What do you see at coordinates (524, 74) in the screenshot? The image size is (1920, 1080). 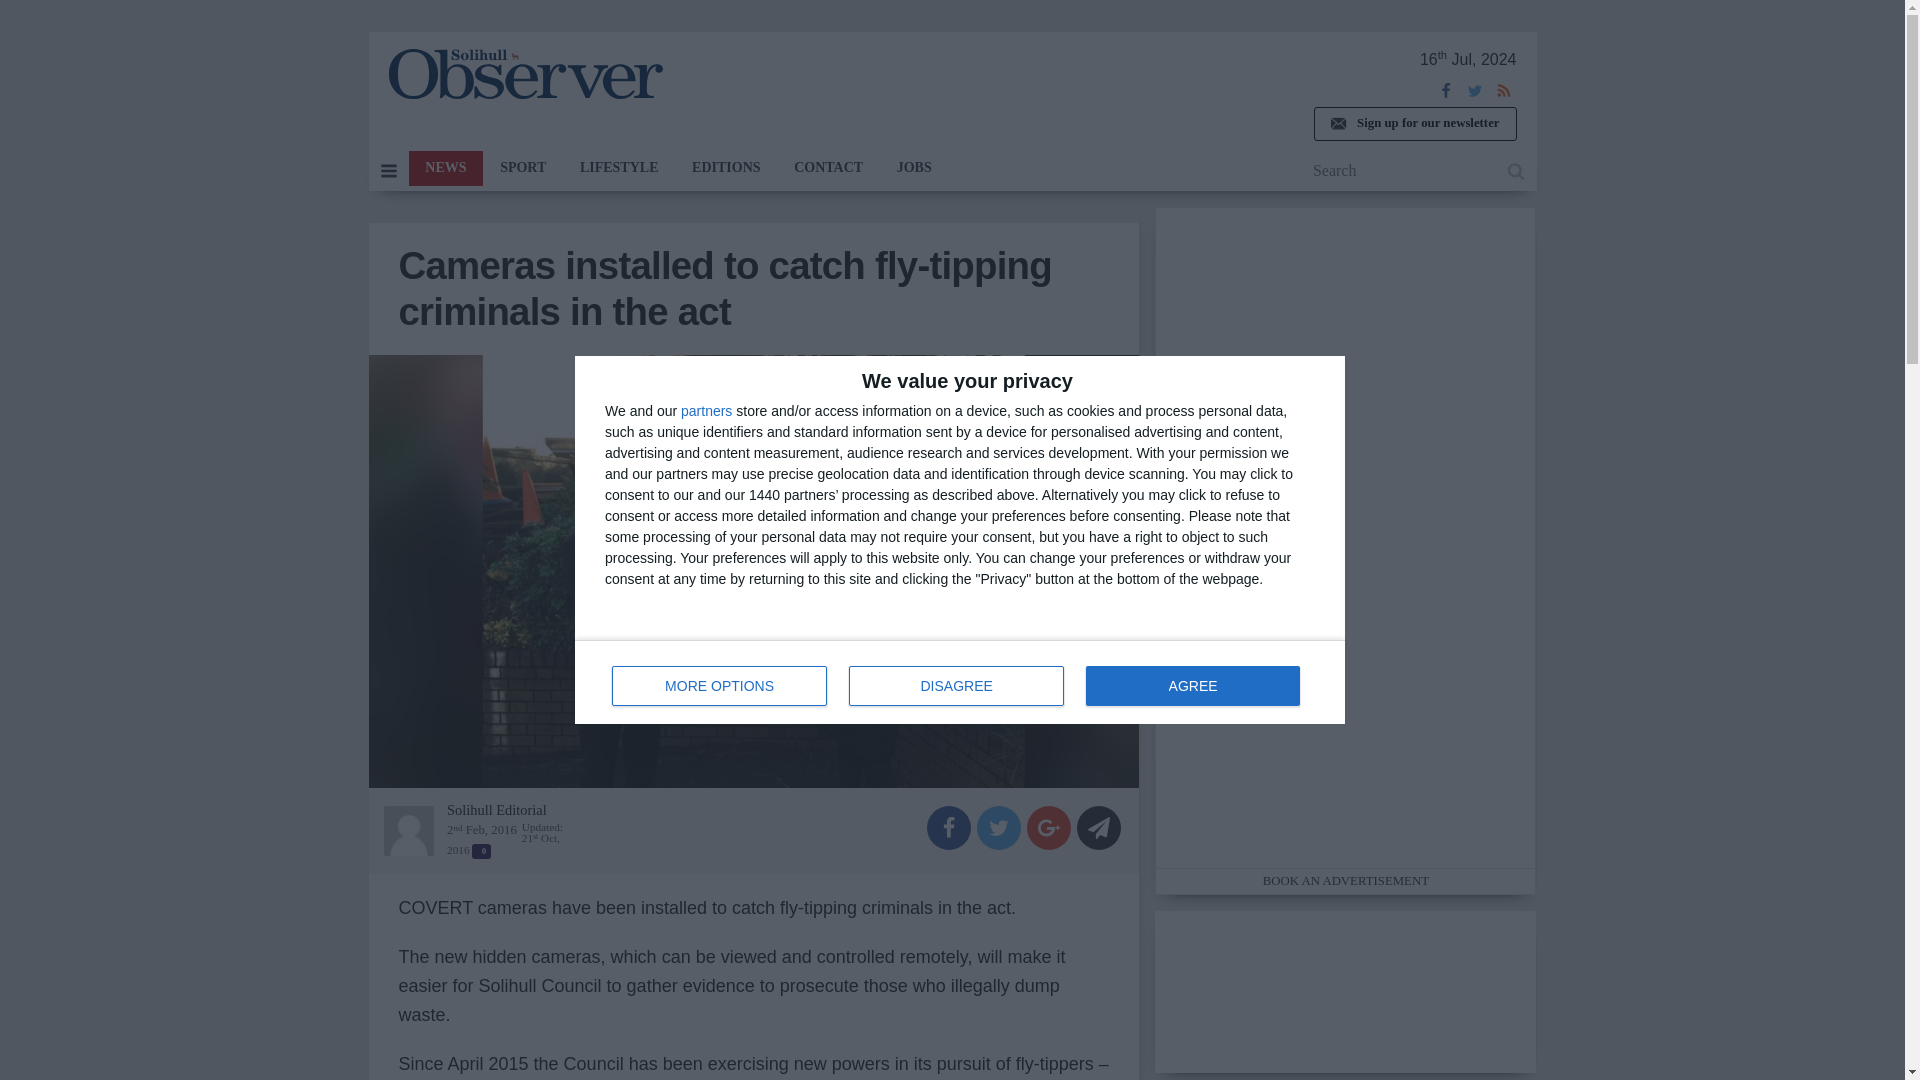 I see `The Solihull Observer` at bounding box center [524, 74].